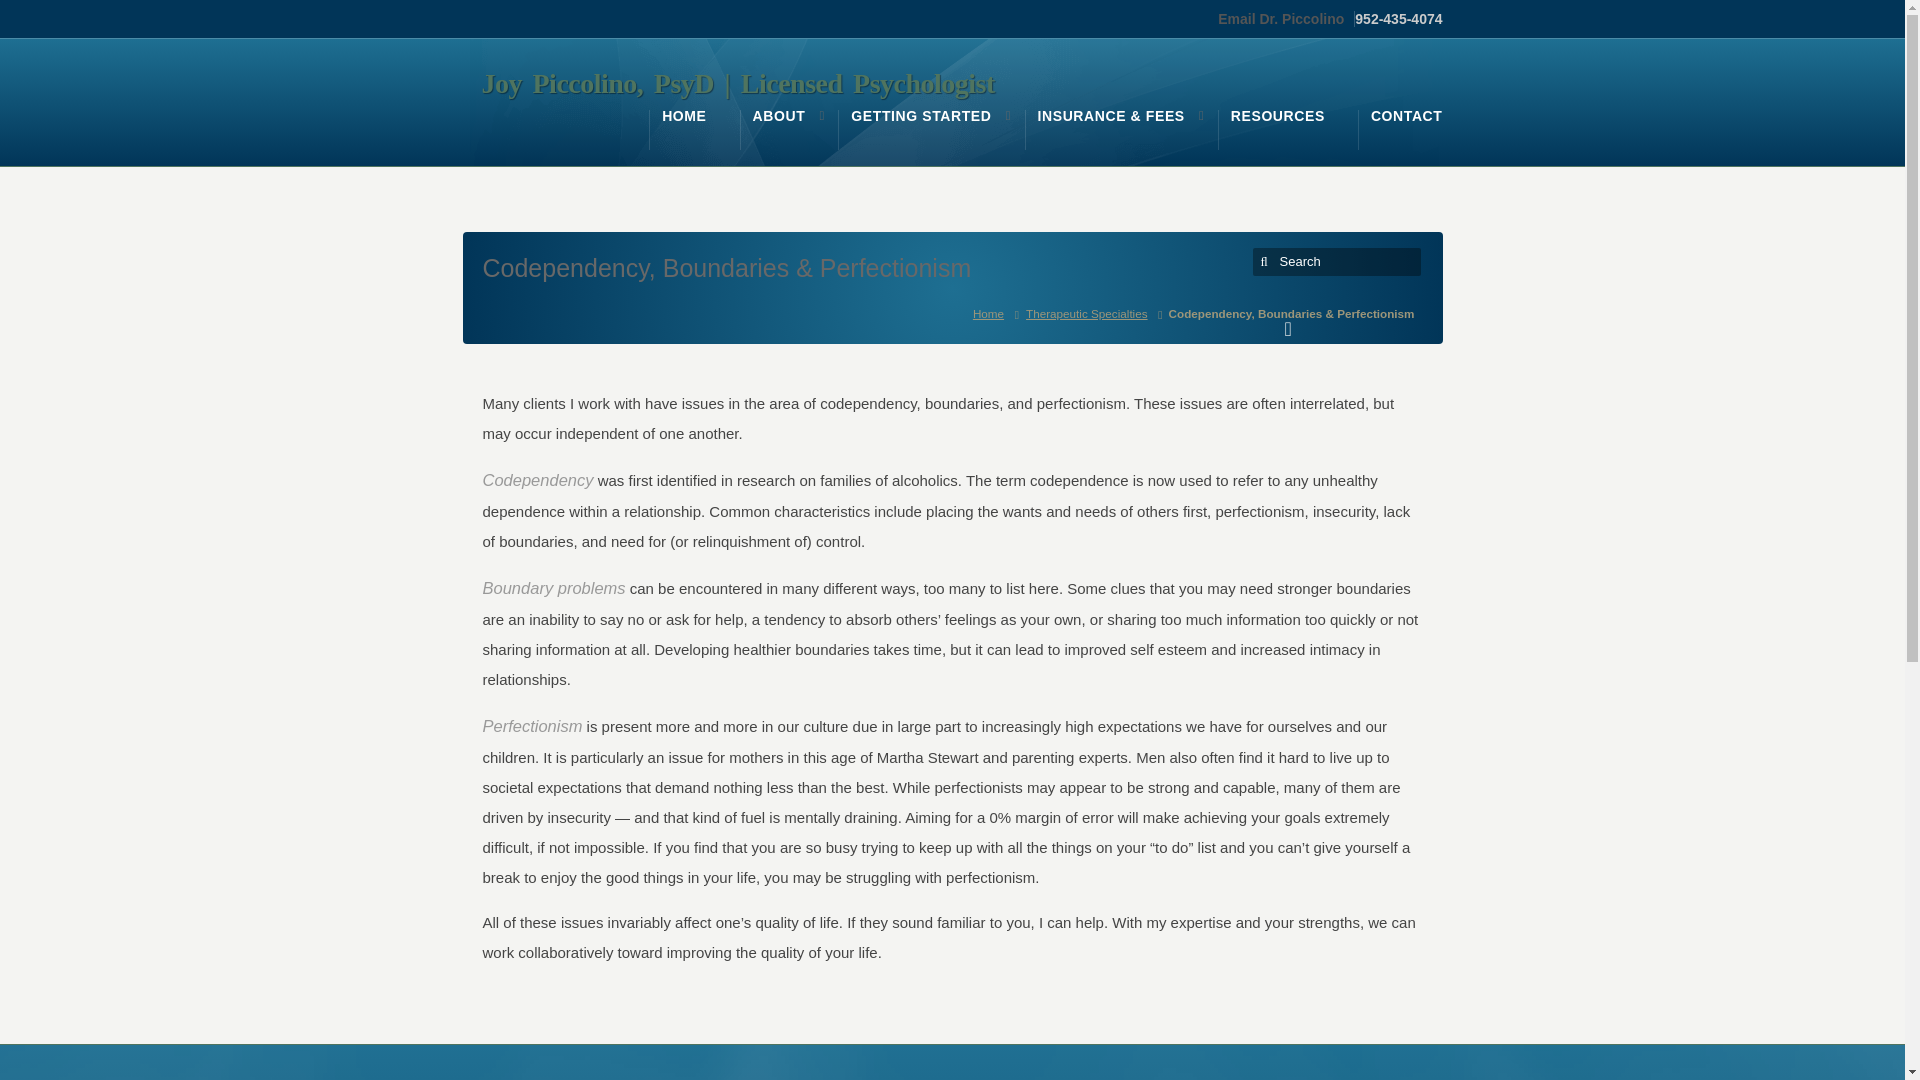 This screenshot has width=1920, height=1080. I want to click on Therapeutic Specialties, so click(1091, 312).